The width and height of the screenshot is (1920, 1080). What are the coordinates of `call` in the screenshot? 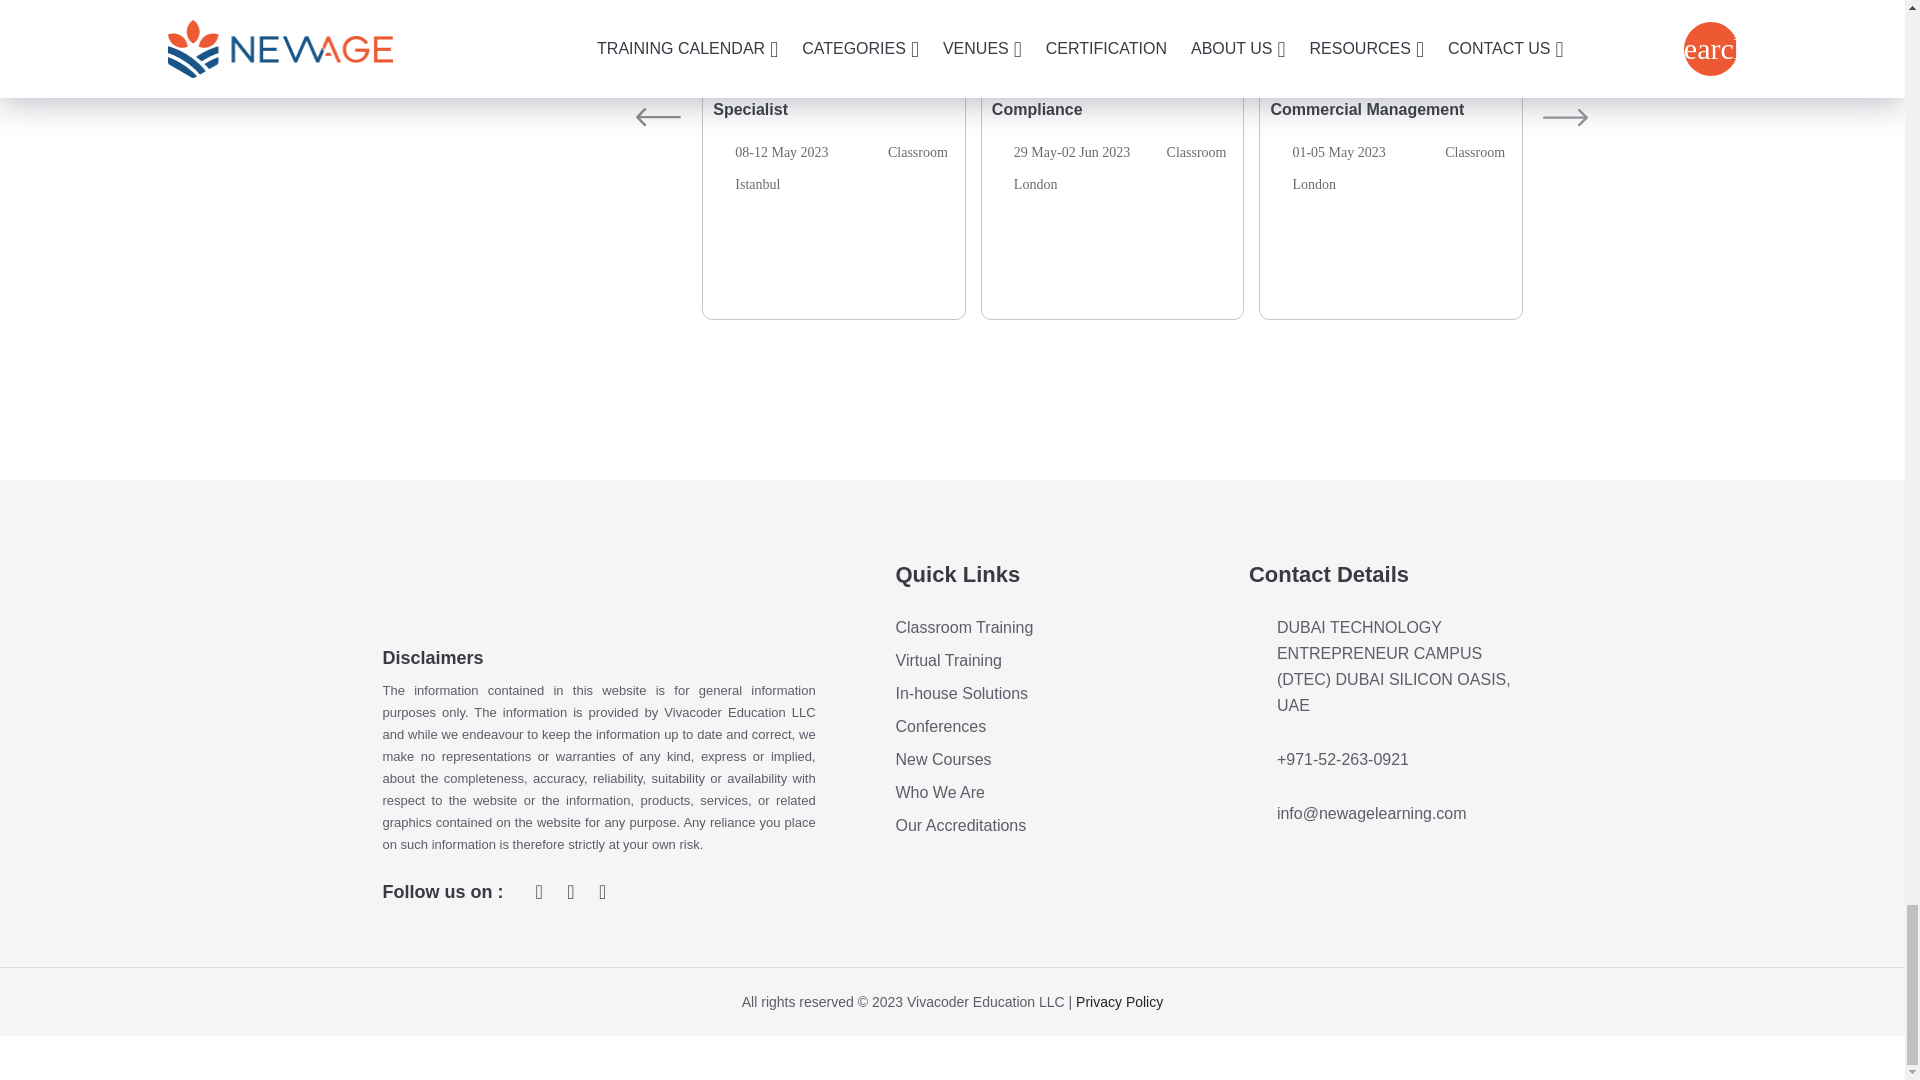 It's located at (1386, 888).